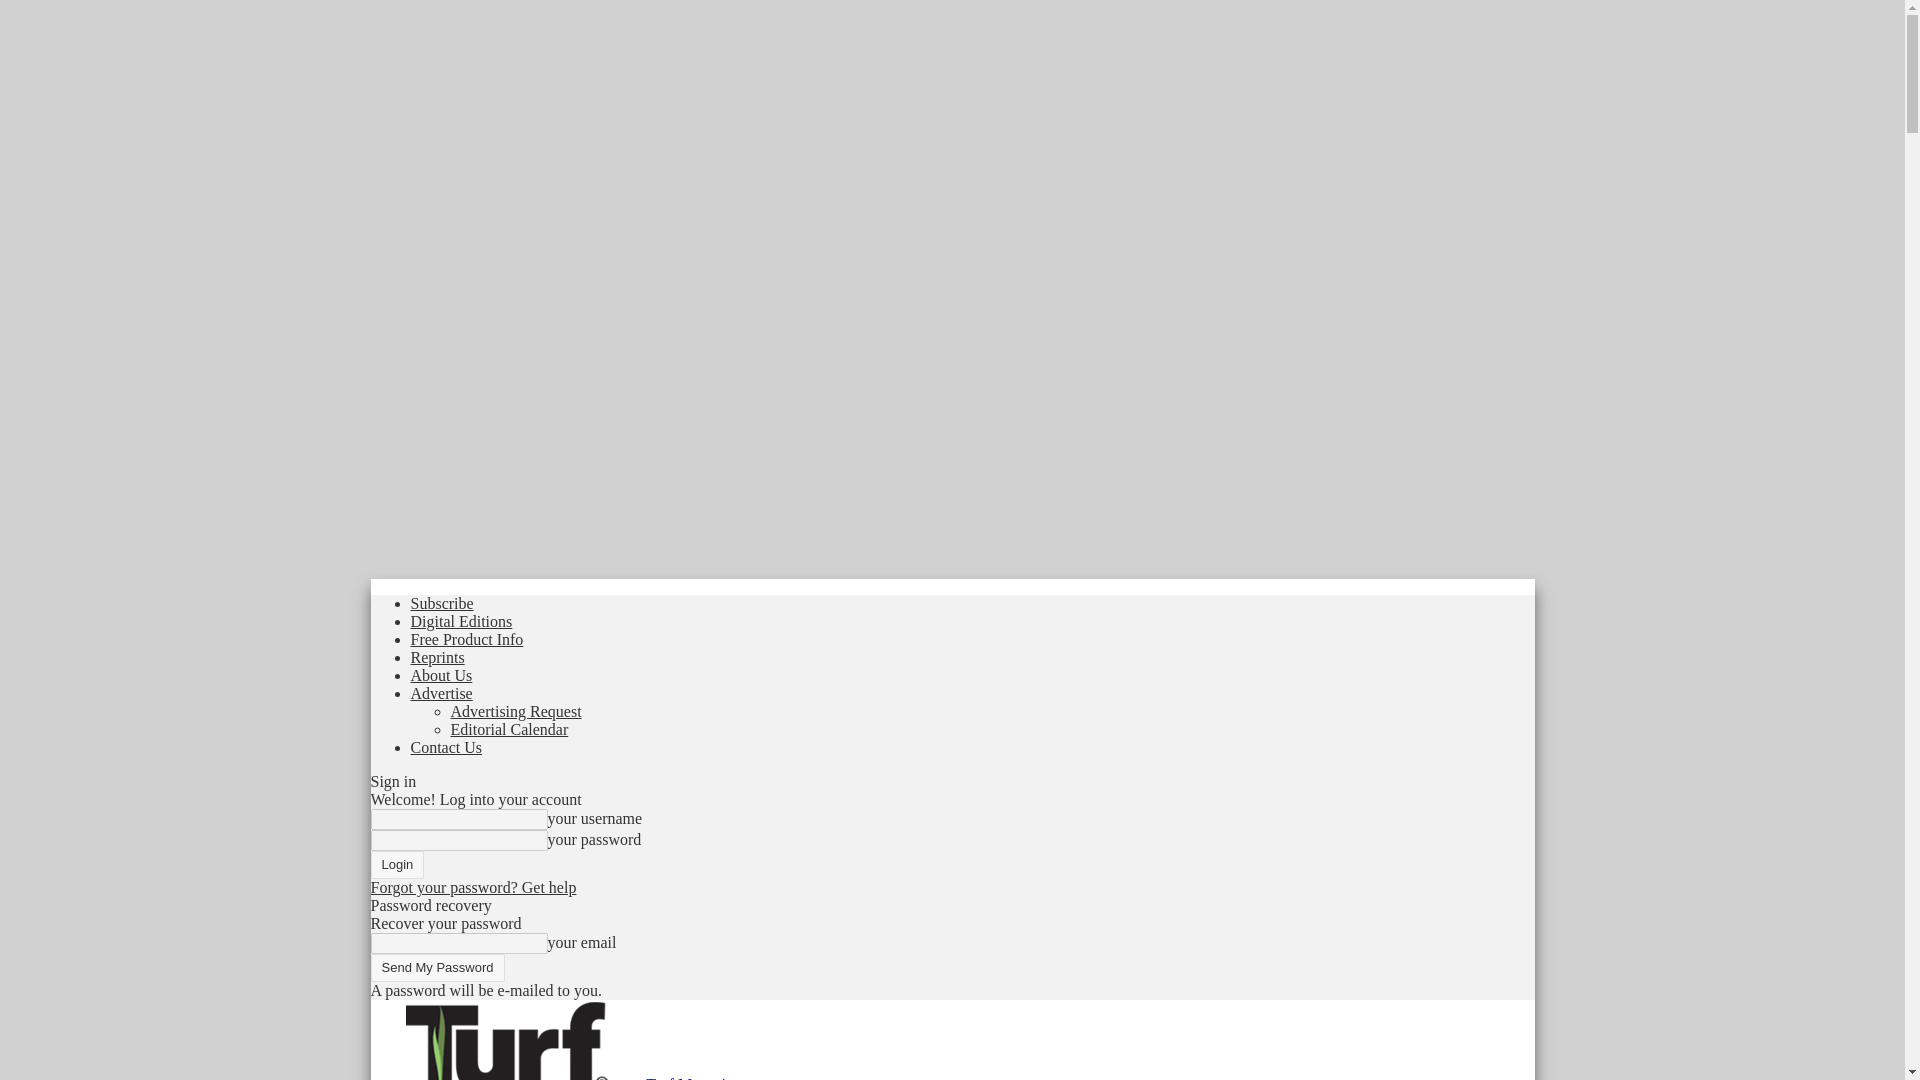 Image resolution: width=1920 pixels, height=1080 pixels. I want to click on Subscribe, so click(441, 604).